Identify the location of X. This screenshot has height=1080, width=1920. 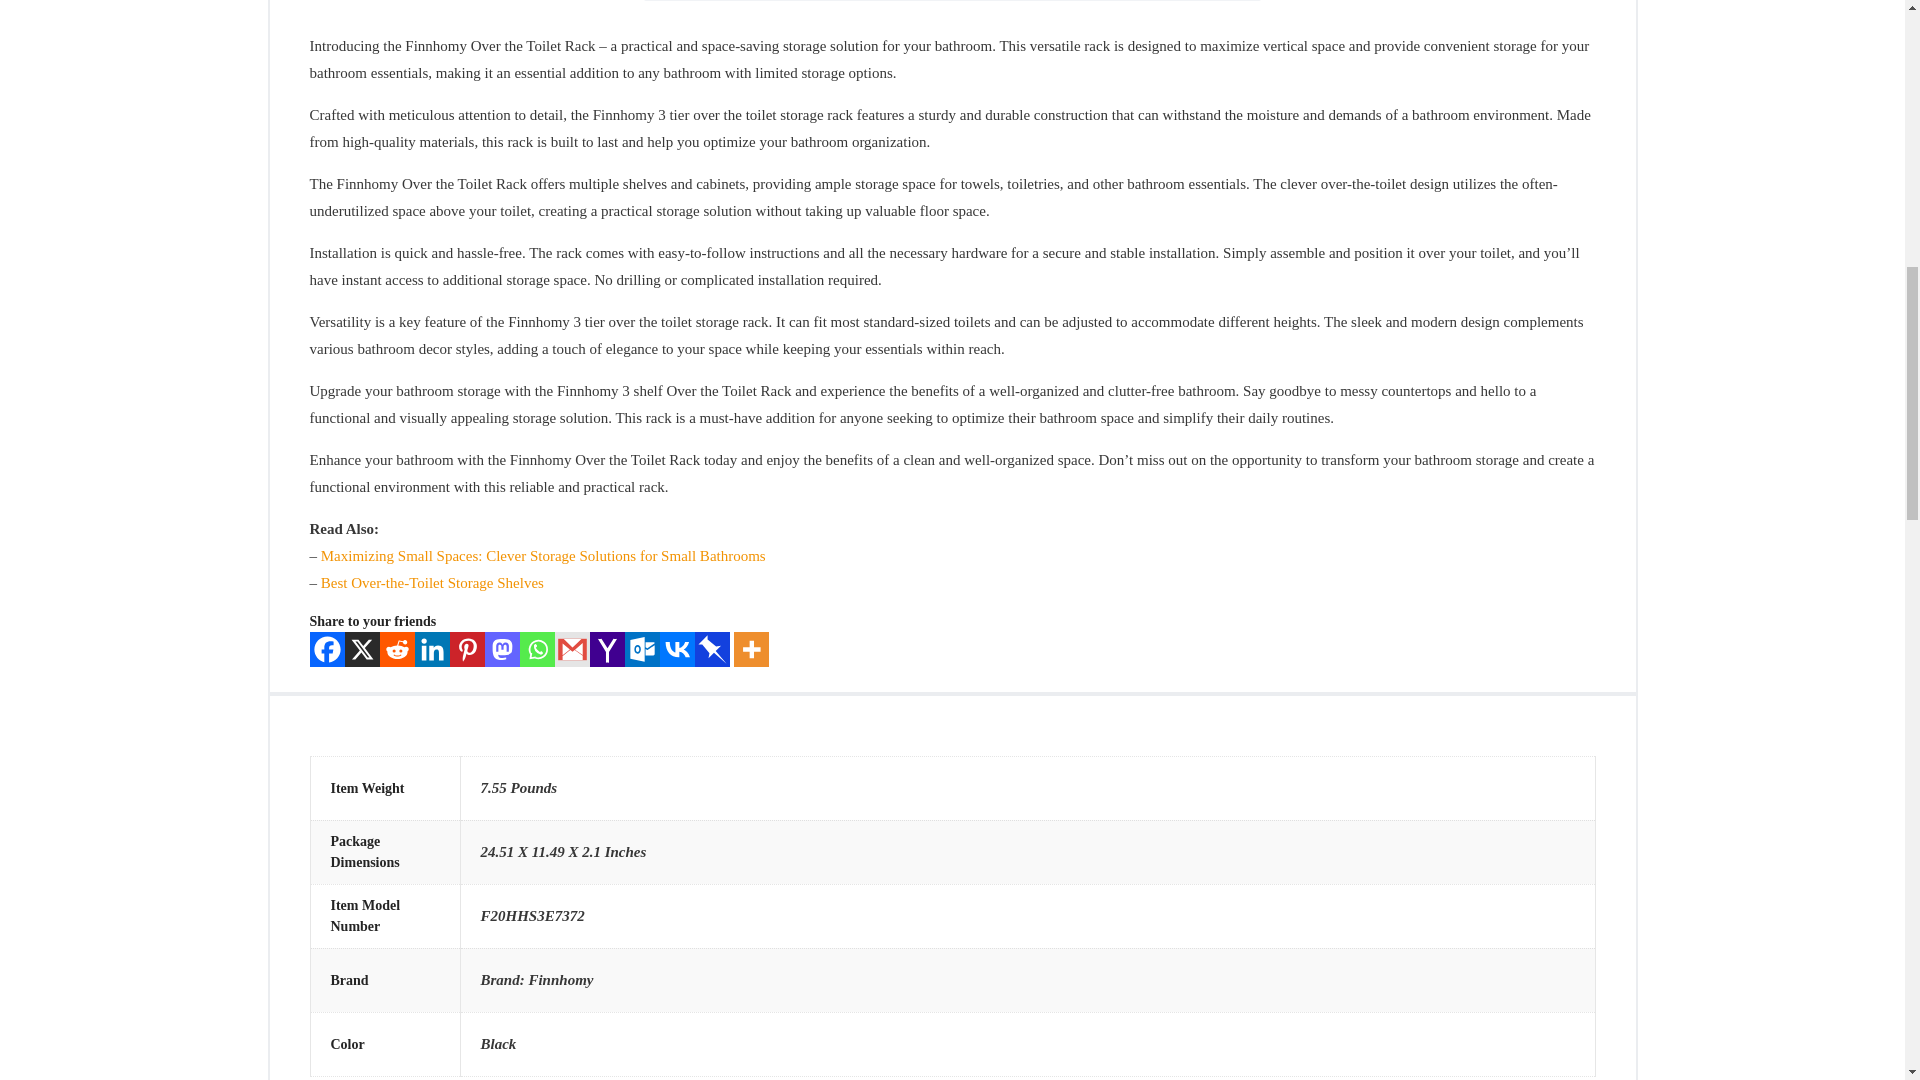
(360, 649).